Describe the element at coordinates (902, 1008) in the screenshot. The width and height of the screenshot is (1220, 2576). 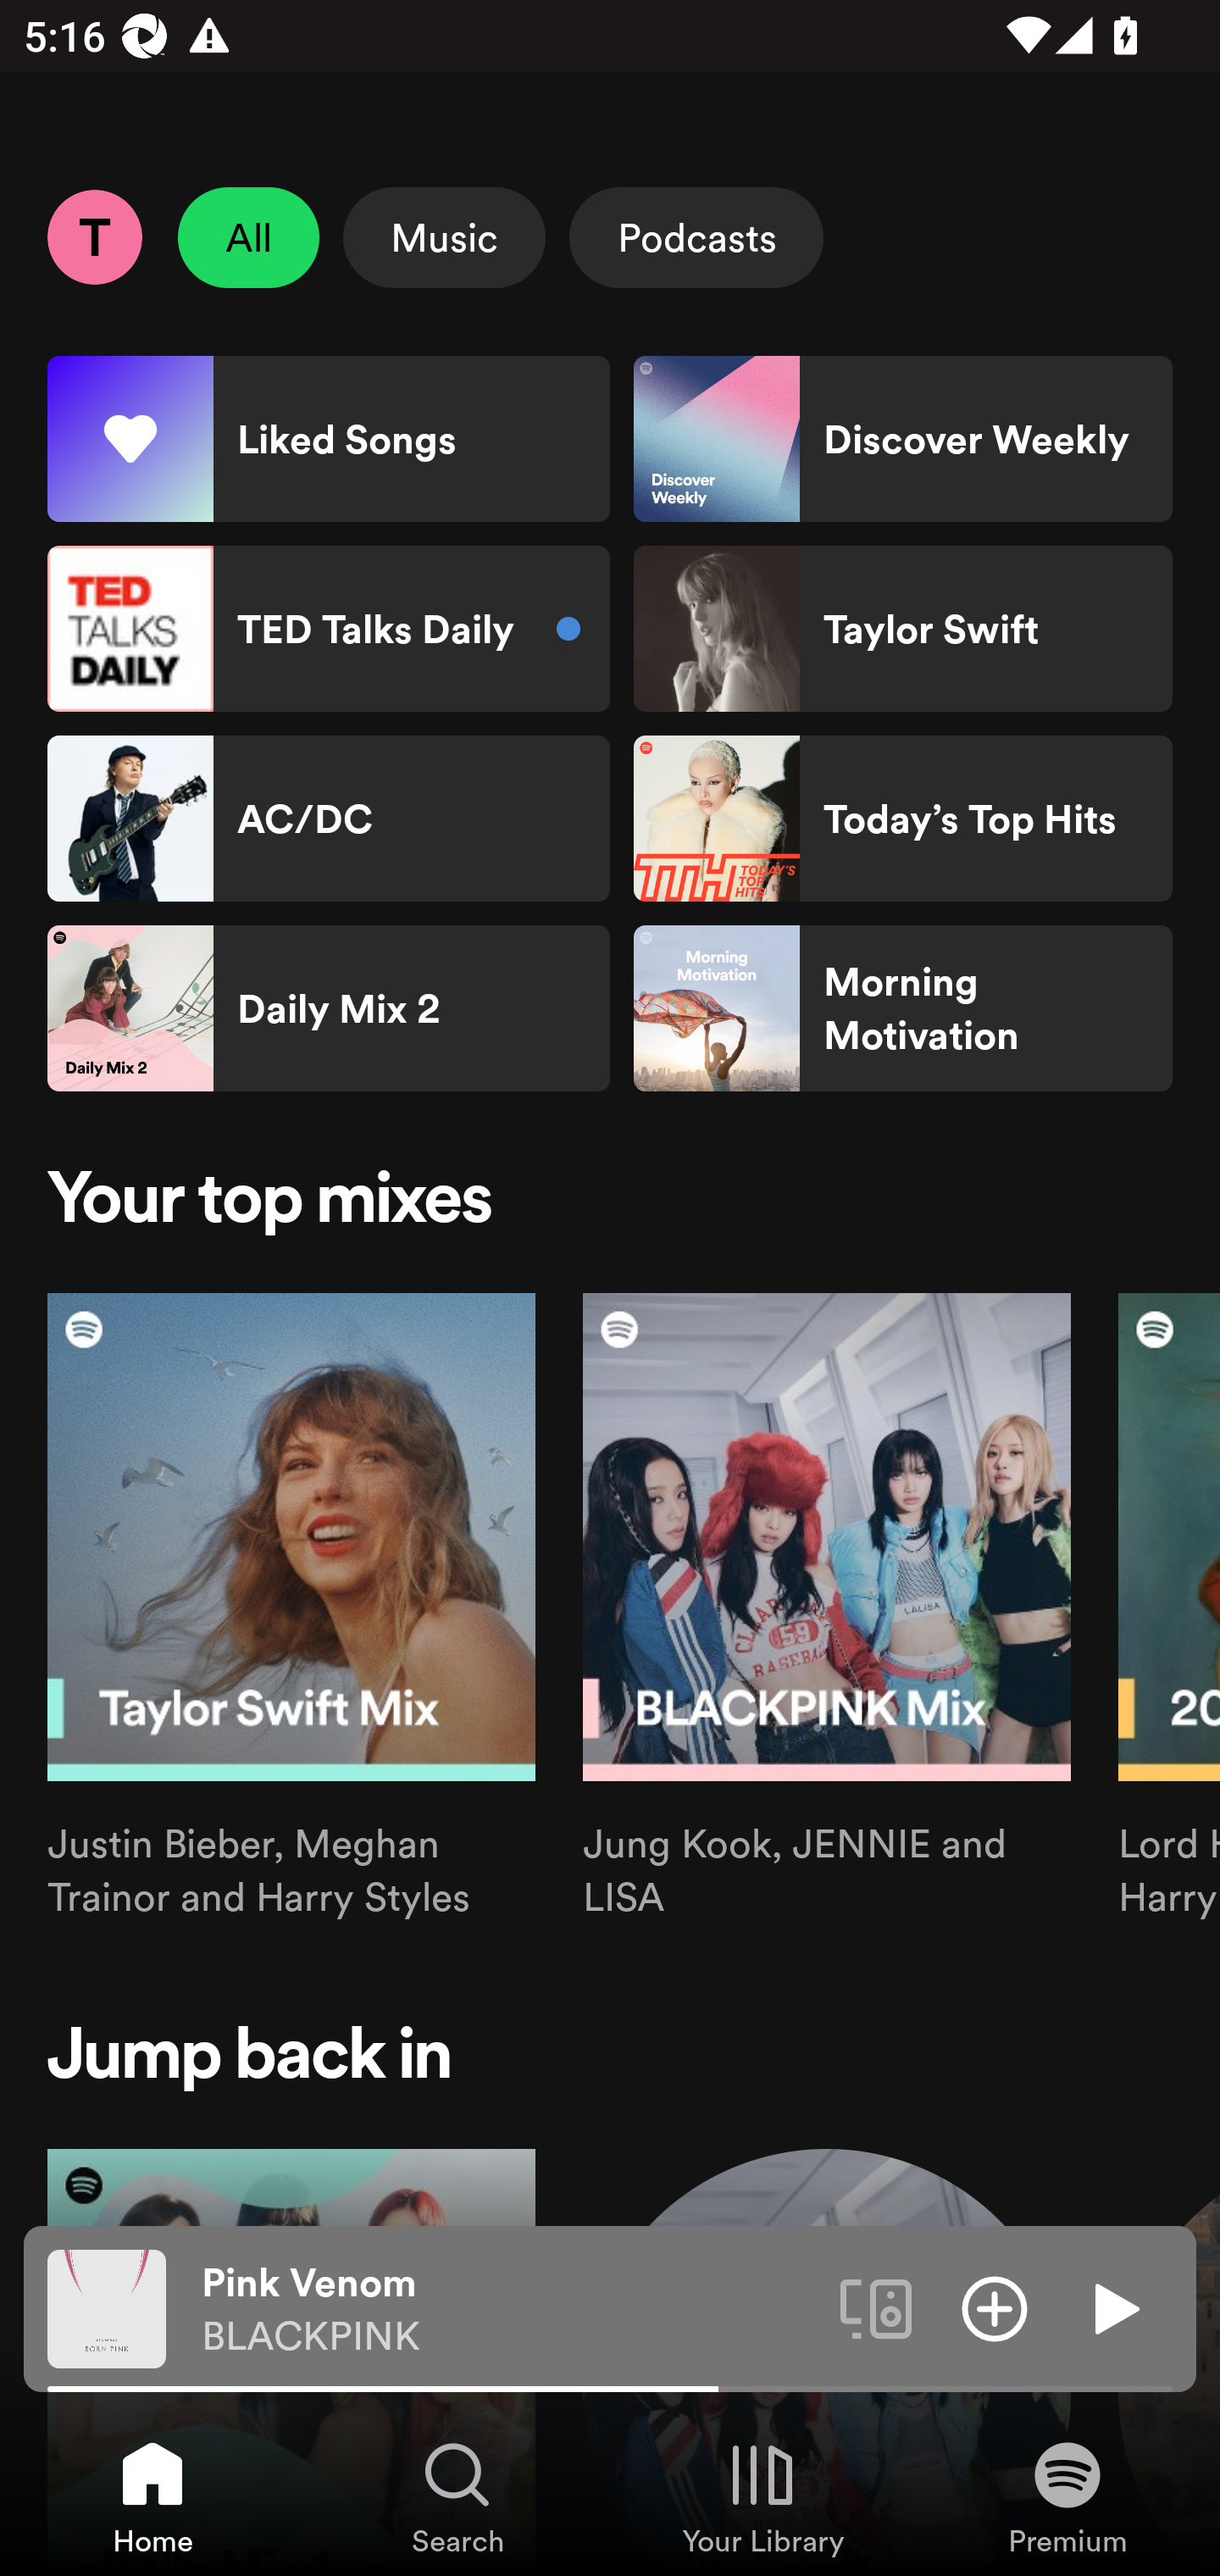
I see `Morning Motivation Shortcut Morning Motivation` at that location.